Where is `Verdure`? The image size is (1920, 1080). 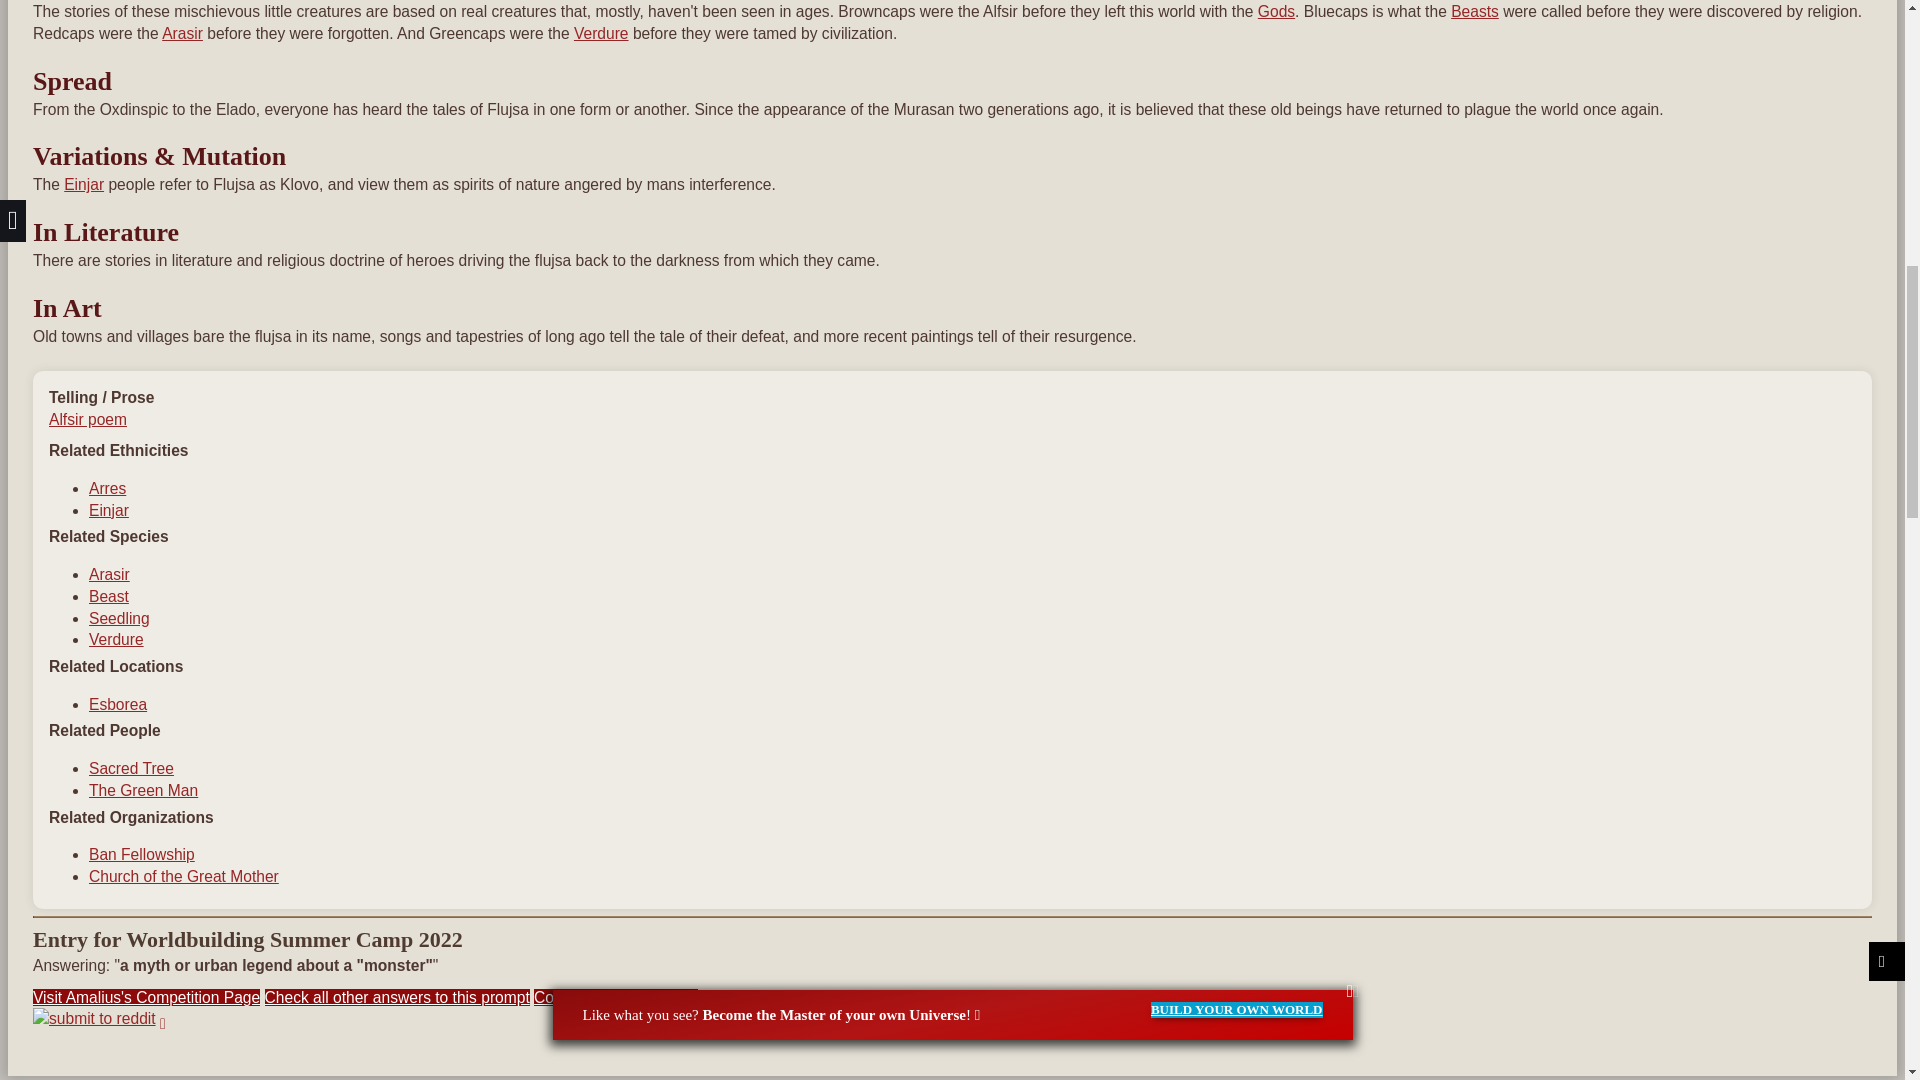
Verdure is located at coordinates (602, 33).